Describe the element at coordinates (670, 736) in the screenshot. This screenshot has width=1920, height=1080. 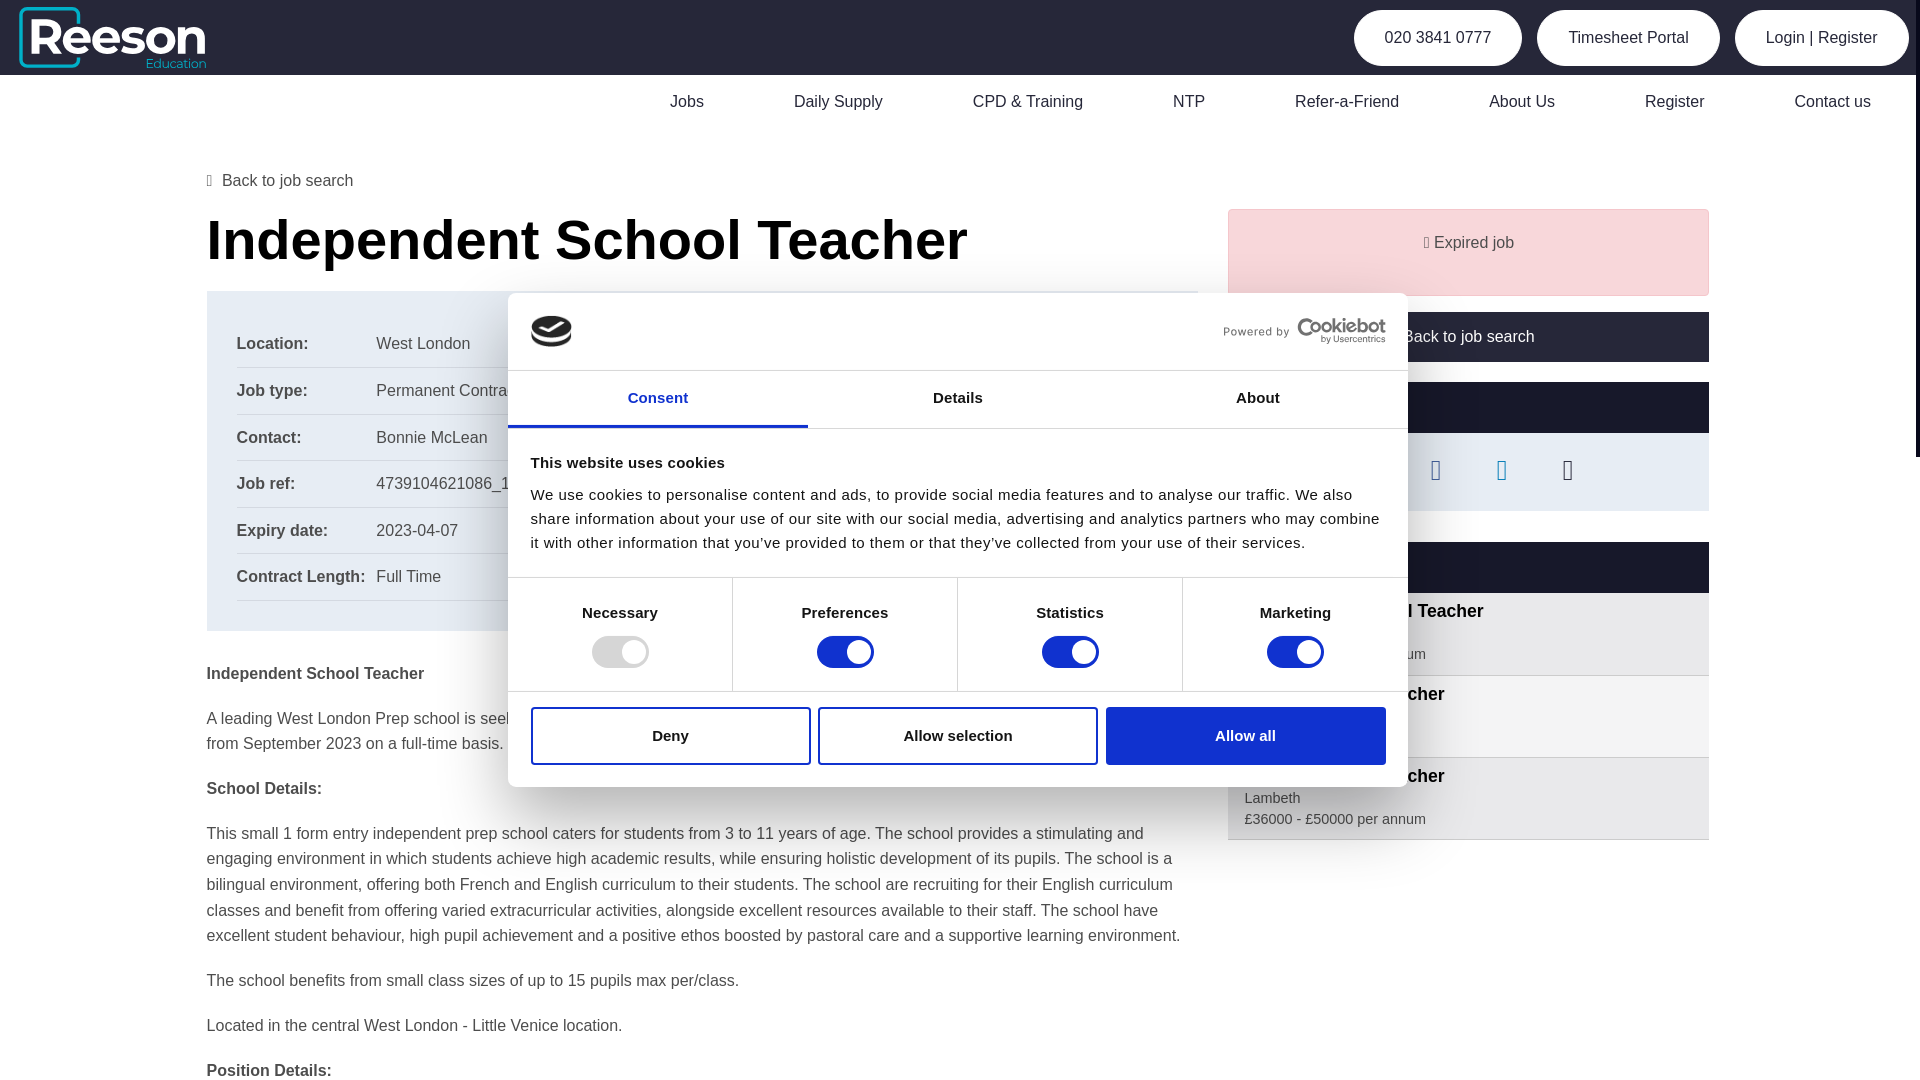
I see `Deny` at that location.